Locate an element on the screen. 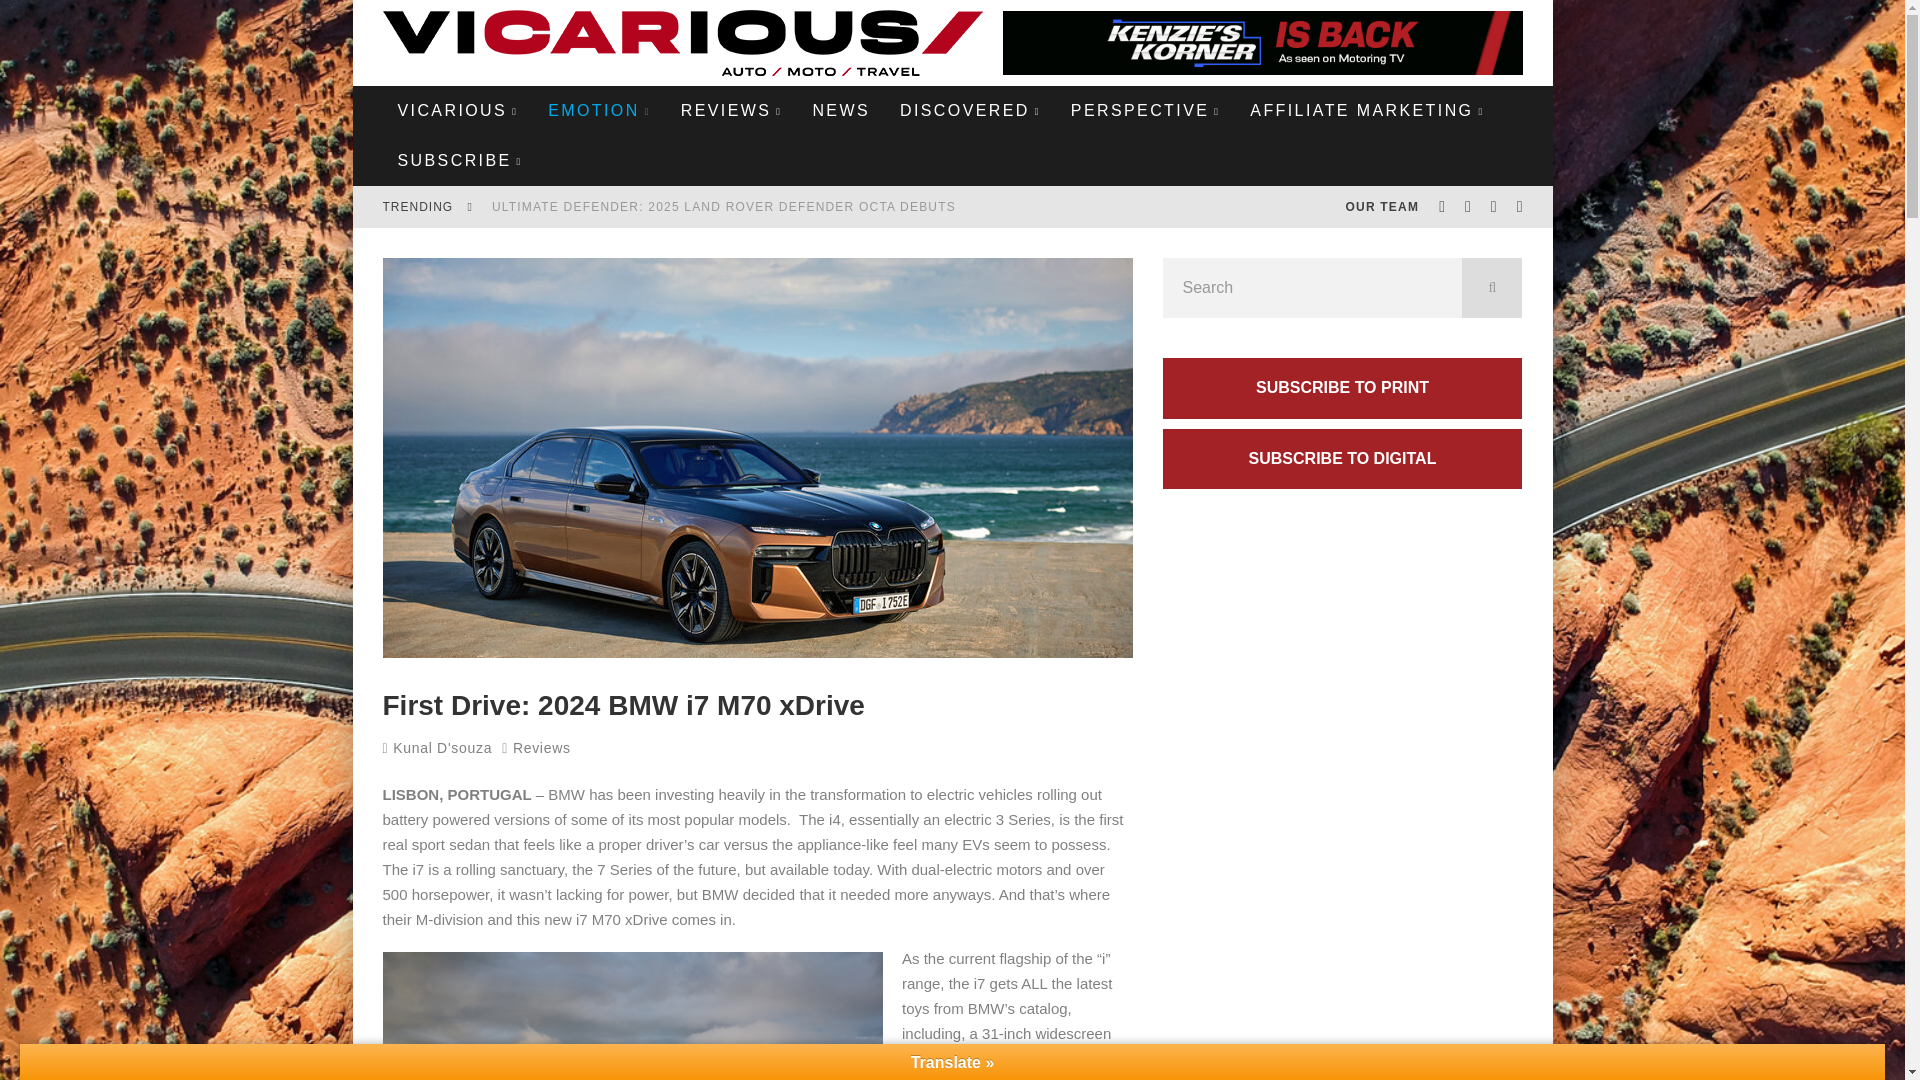 The width and height of the screenshot is (1920, 1080). Ultimate Defender: 2025 Land Rover Defender OCTA Debuts is located at coordinates (724, 206).